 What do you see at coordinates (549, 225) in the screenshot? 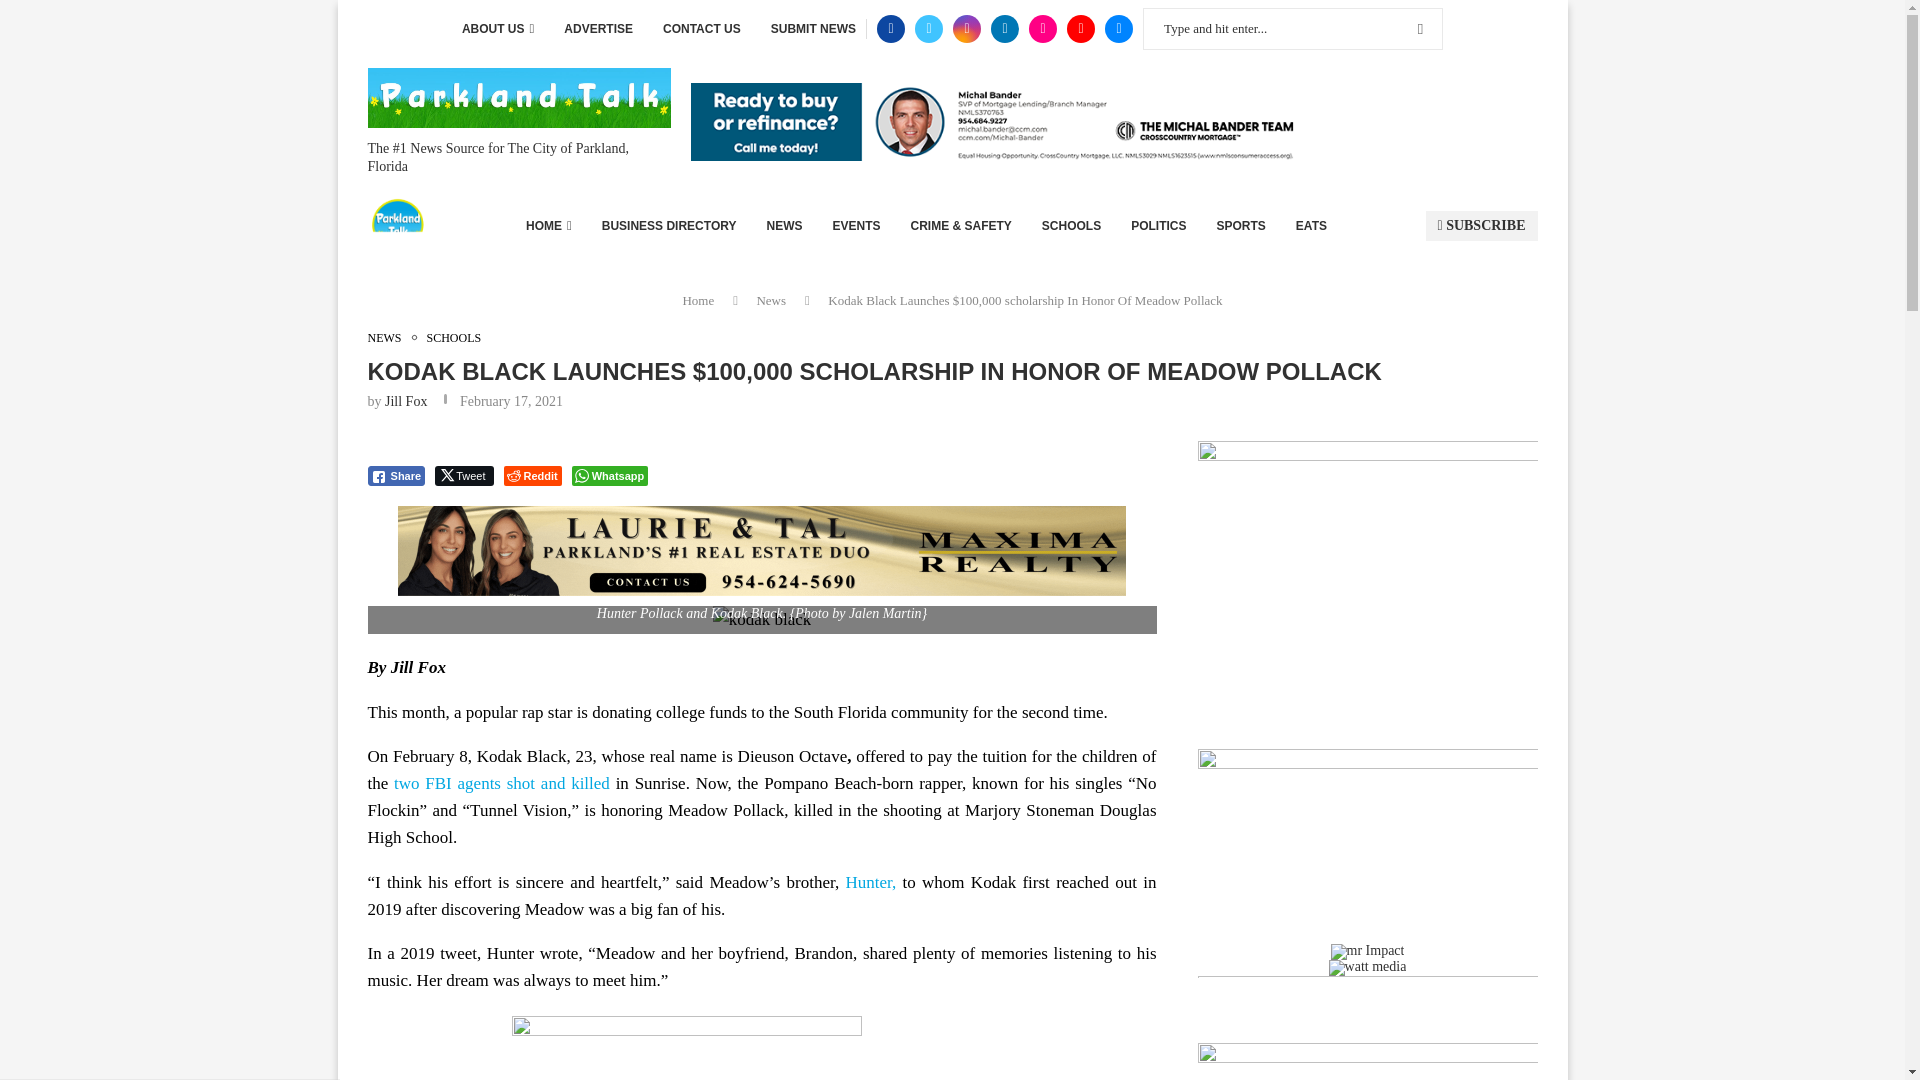
I see `HOME` at bounding box center [549, 225].